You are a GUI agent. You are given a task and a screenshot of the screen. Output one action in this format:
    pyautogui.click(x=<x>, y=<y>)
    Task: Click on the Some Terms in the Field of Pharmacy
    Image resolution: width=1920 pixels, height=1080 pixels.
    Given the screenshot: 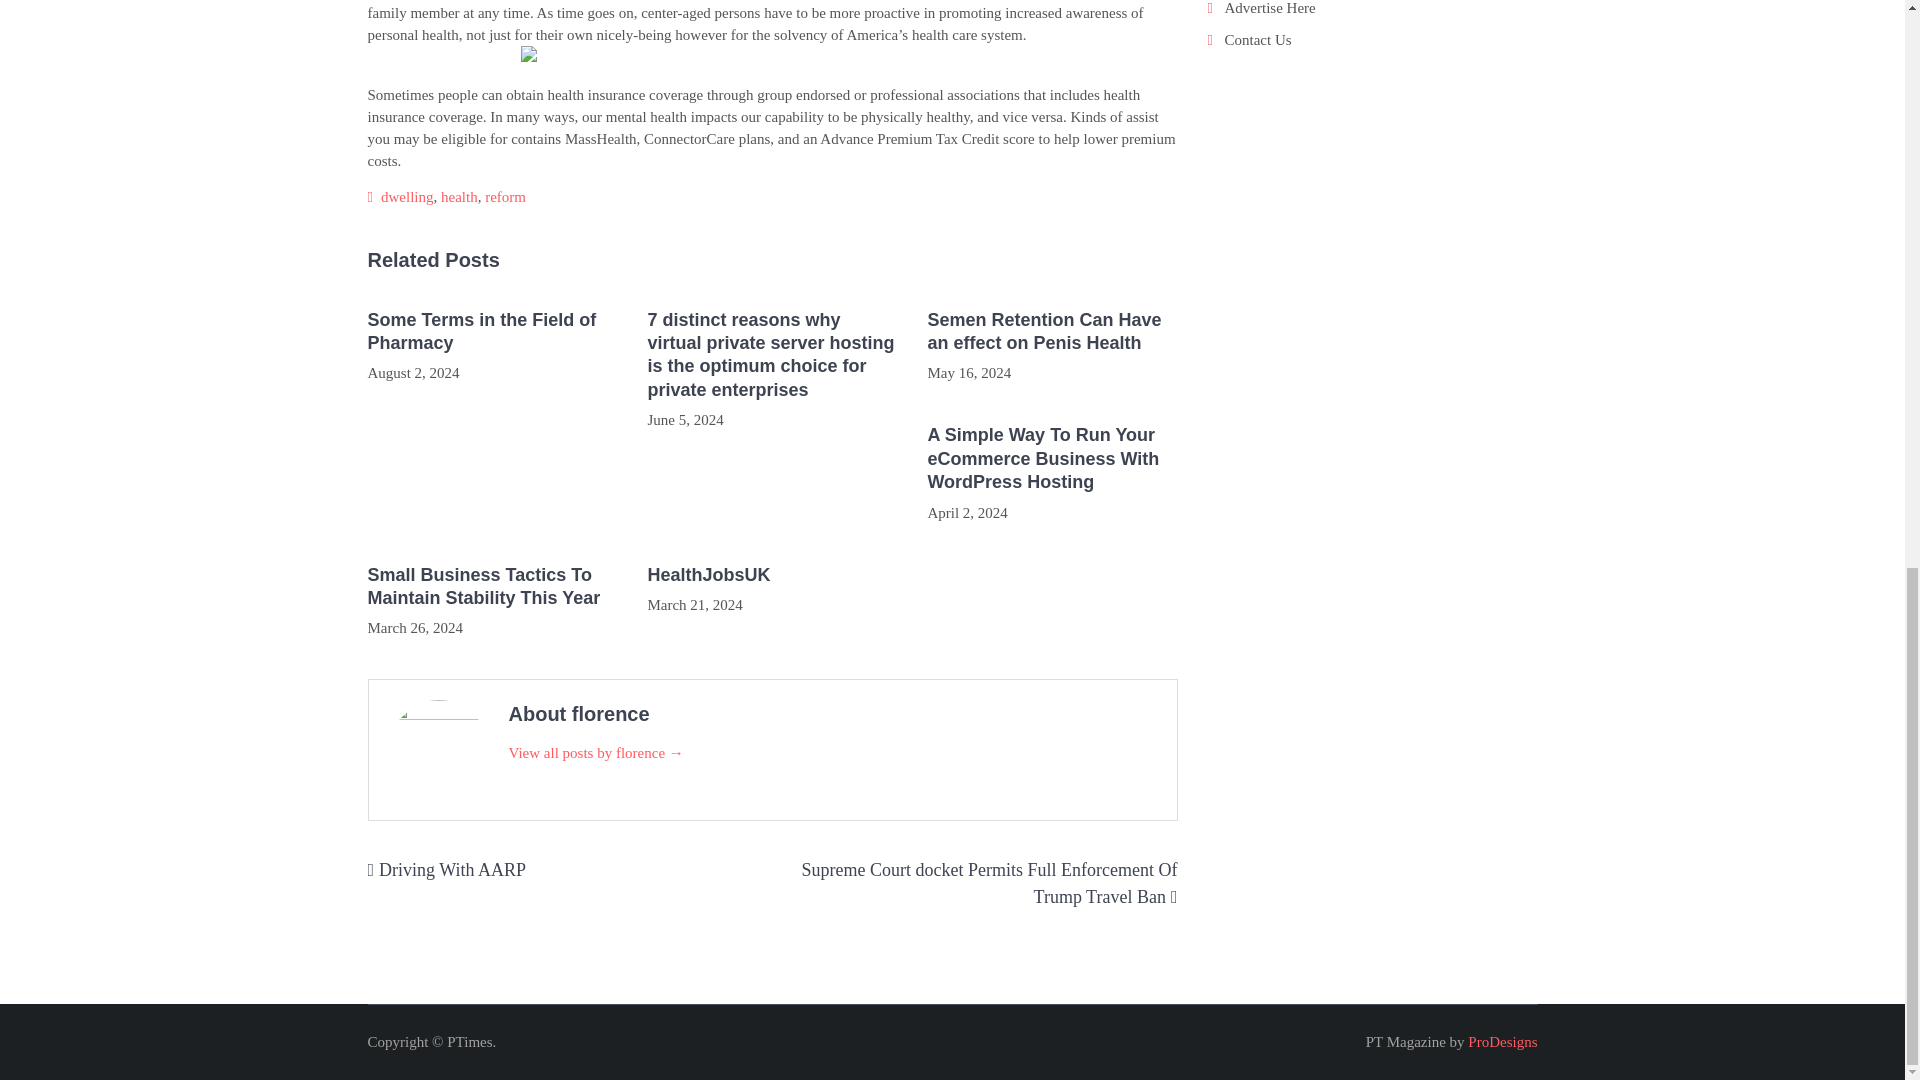 What is the action you would take?
    pyautogui.click(x=493, y=332)
    